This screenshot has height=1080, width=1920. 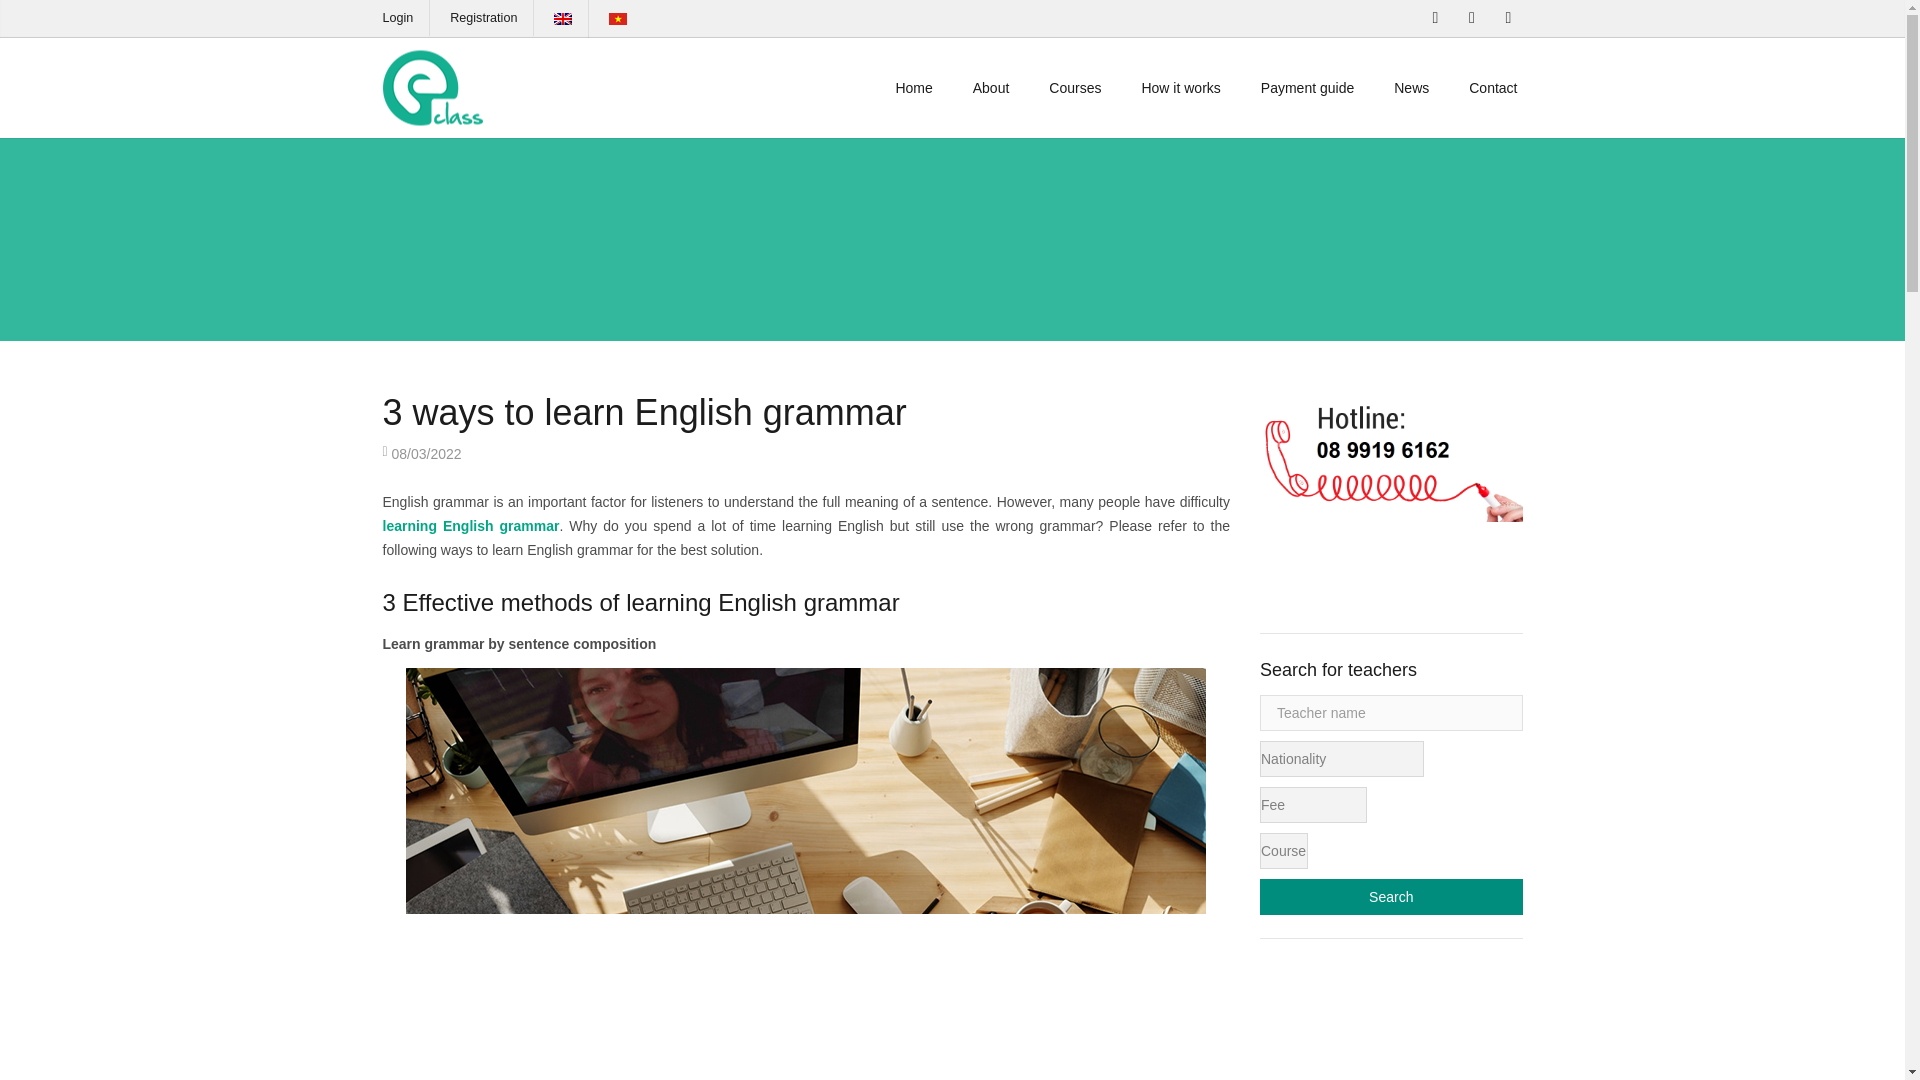 I want to click on Login, so click(x=397, y=17).